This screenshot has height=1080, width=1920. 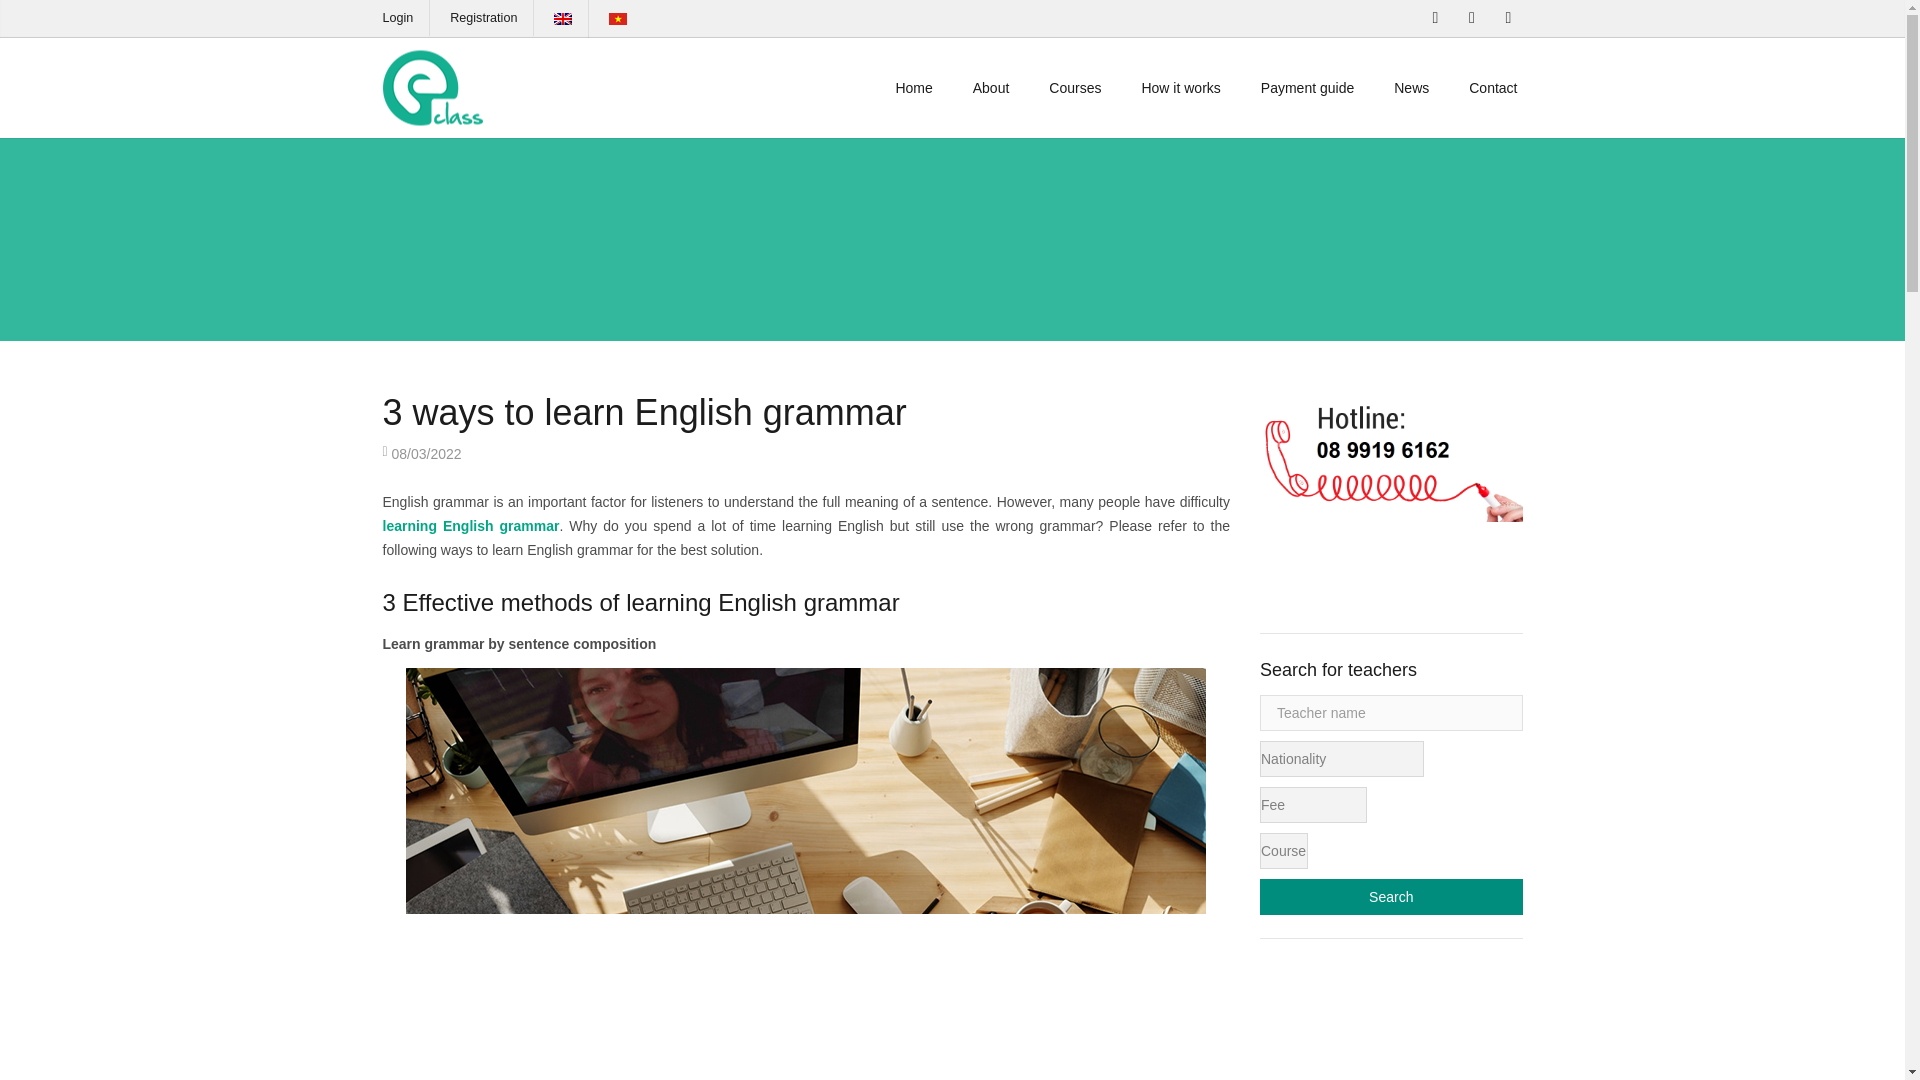 I want to click on Login, so click(x=397, y=17).